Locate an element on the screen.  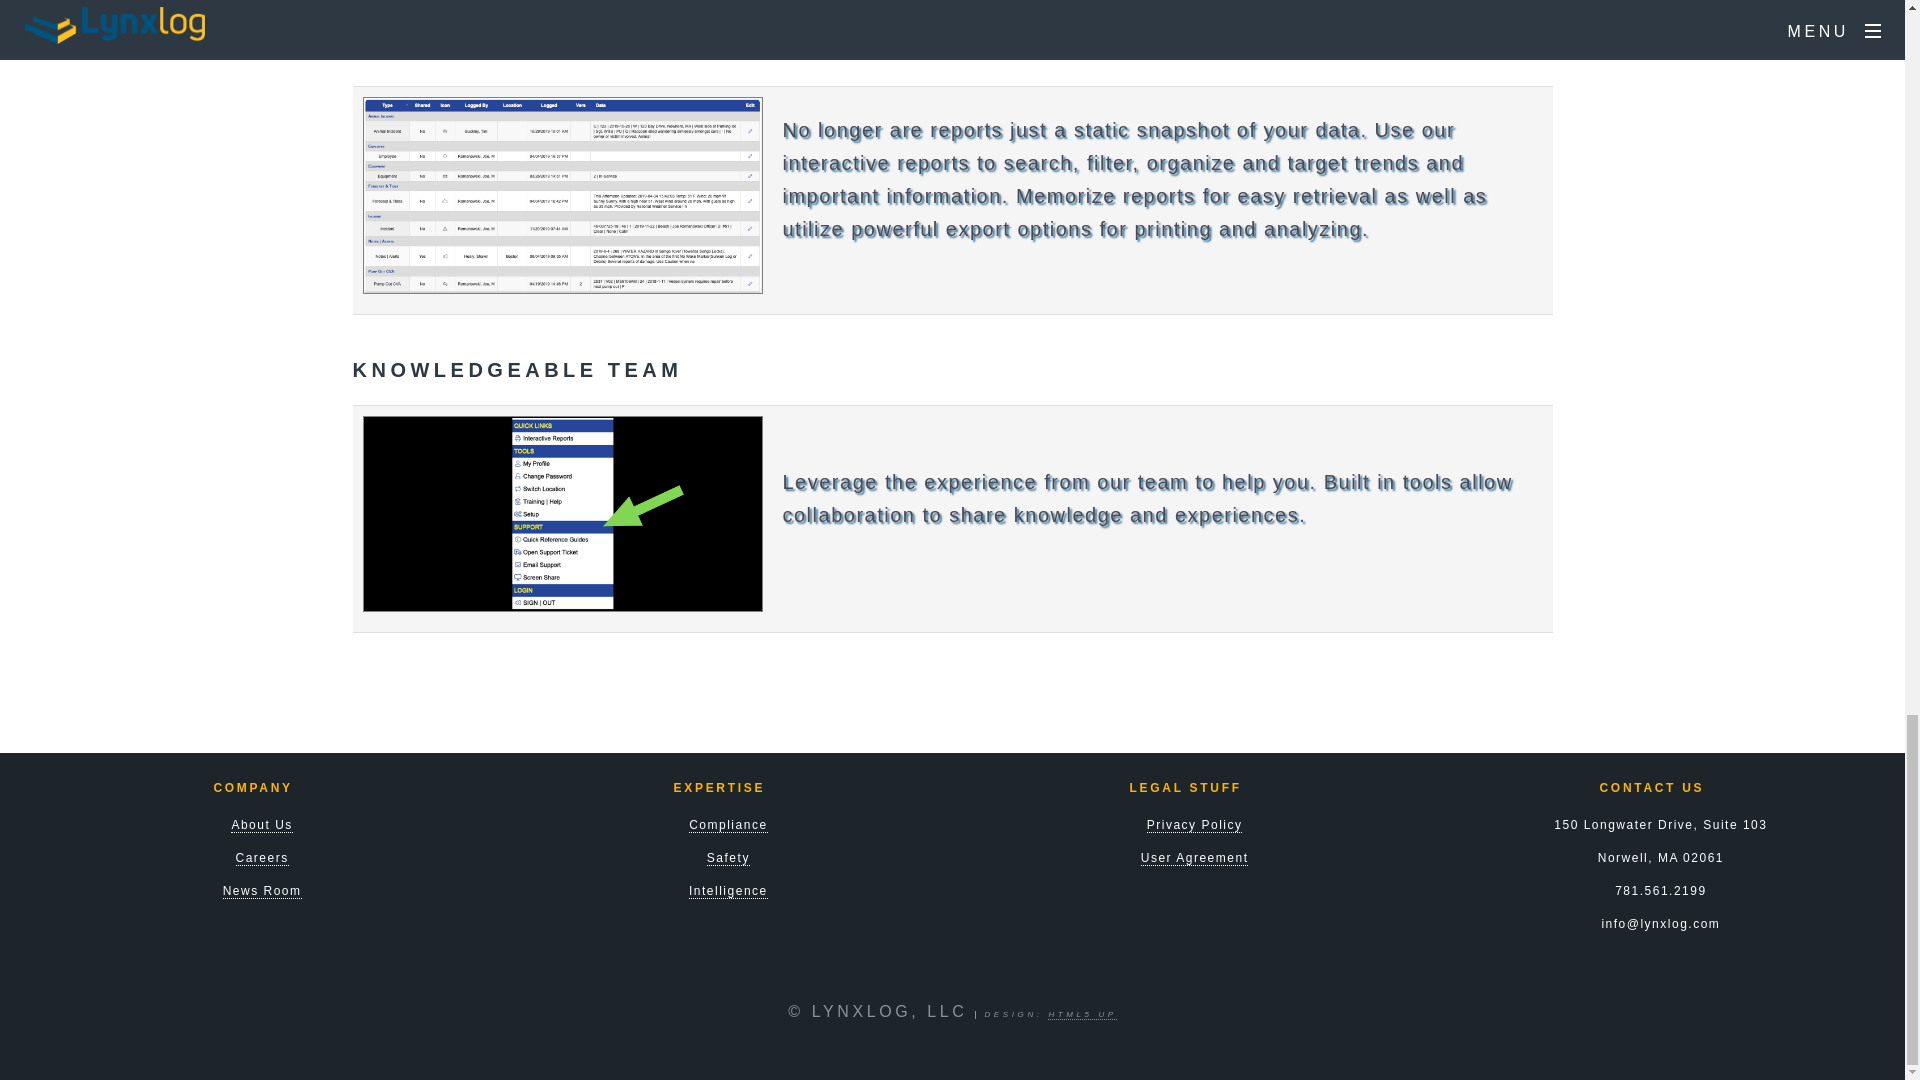
News Room is located at coordinates (262, 891).